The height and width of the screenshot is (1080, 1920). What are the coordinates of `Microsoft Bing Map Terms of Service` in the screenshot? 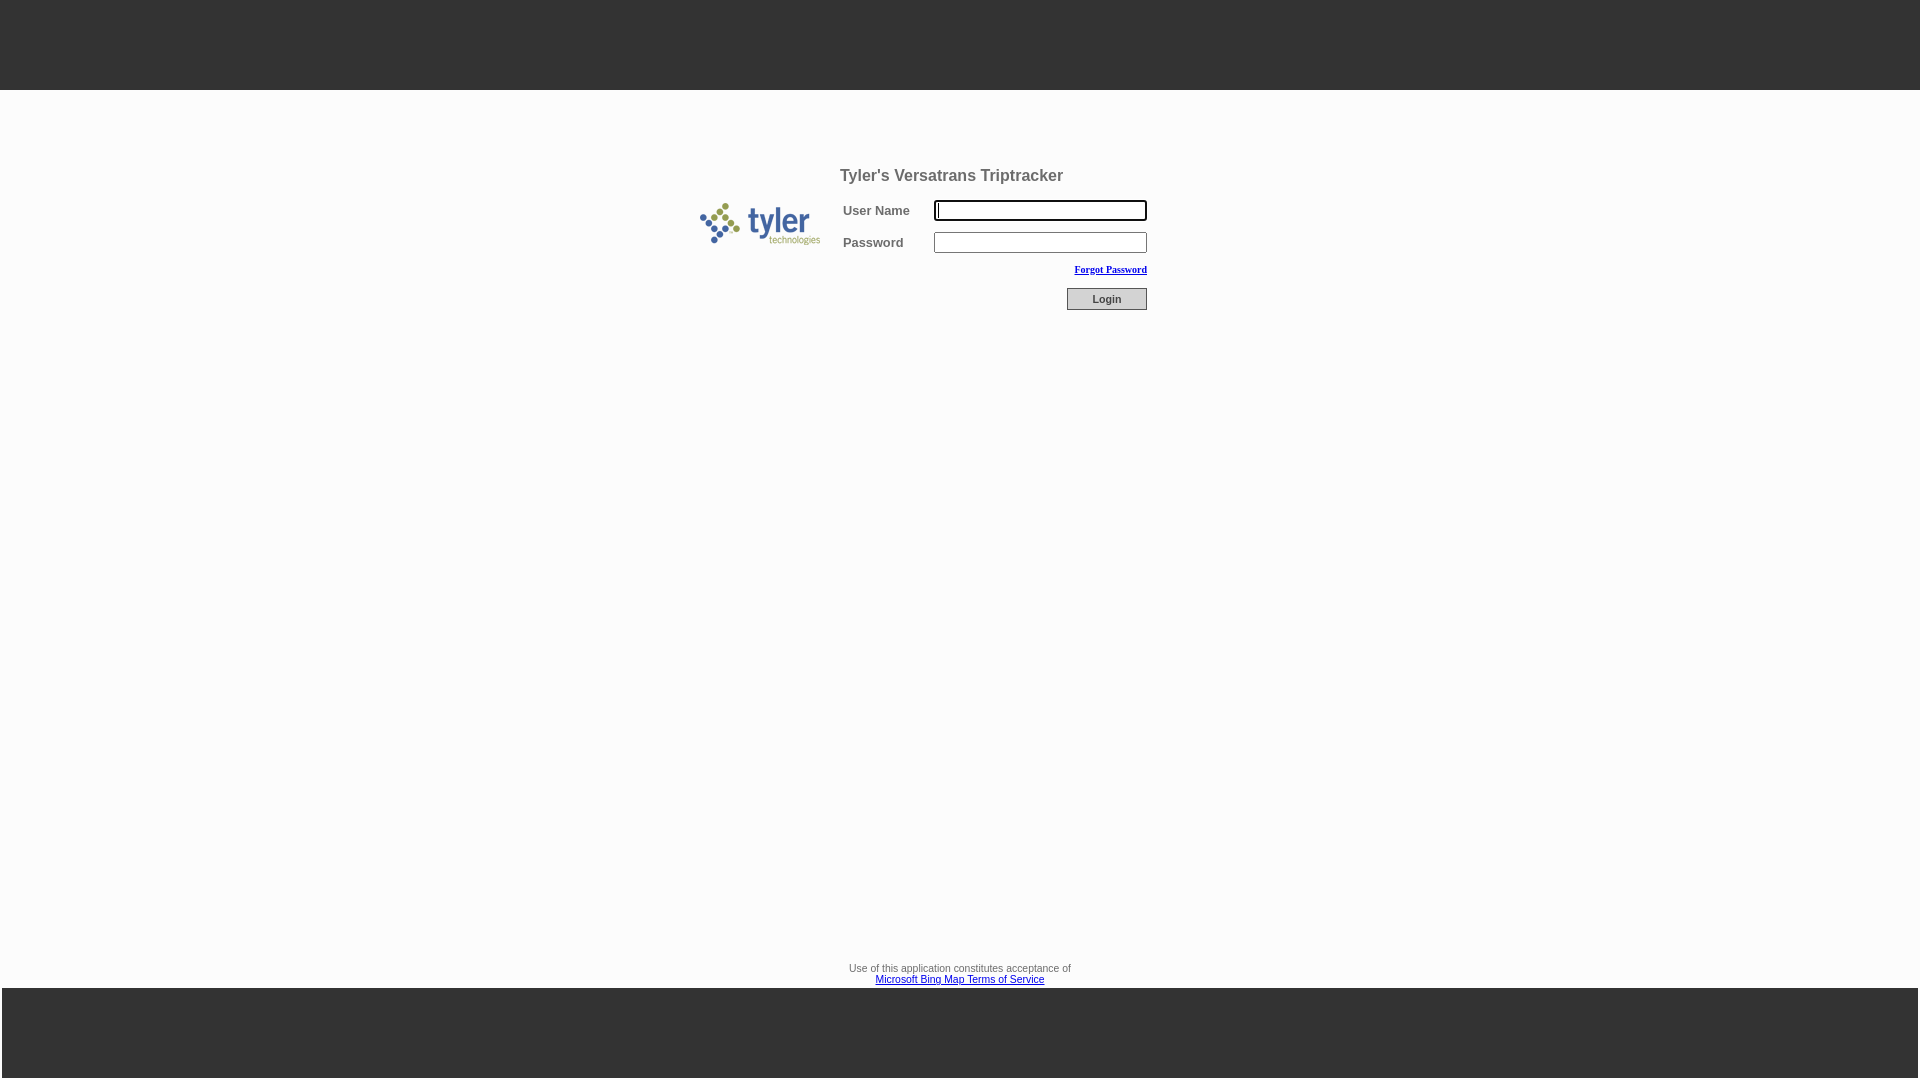 It's located at (960, 980).